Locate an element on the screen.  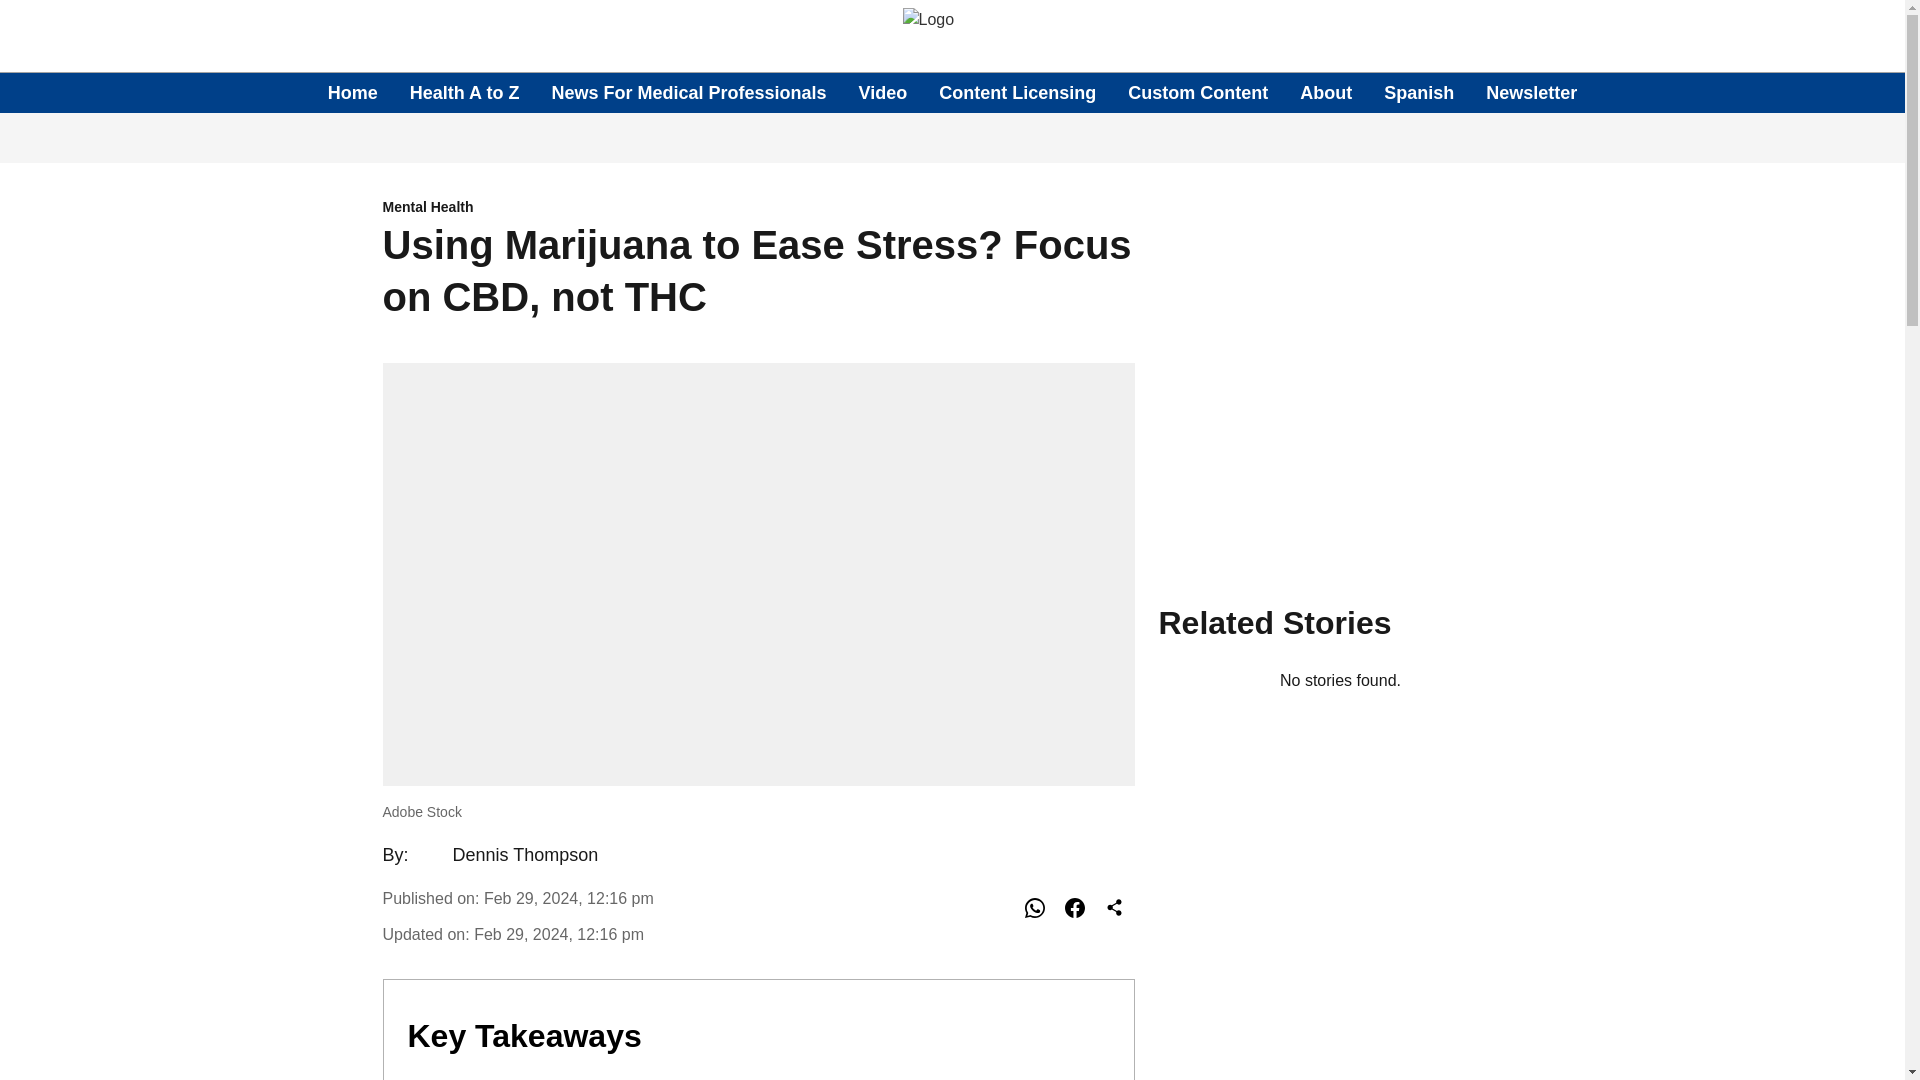
2024-02-29 12:16 is located at coordinates (558, 934).